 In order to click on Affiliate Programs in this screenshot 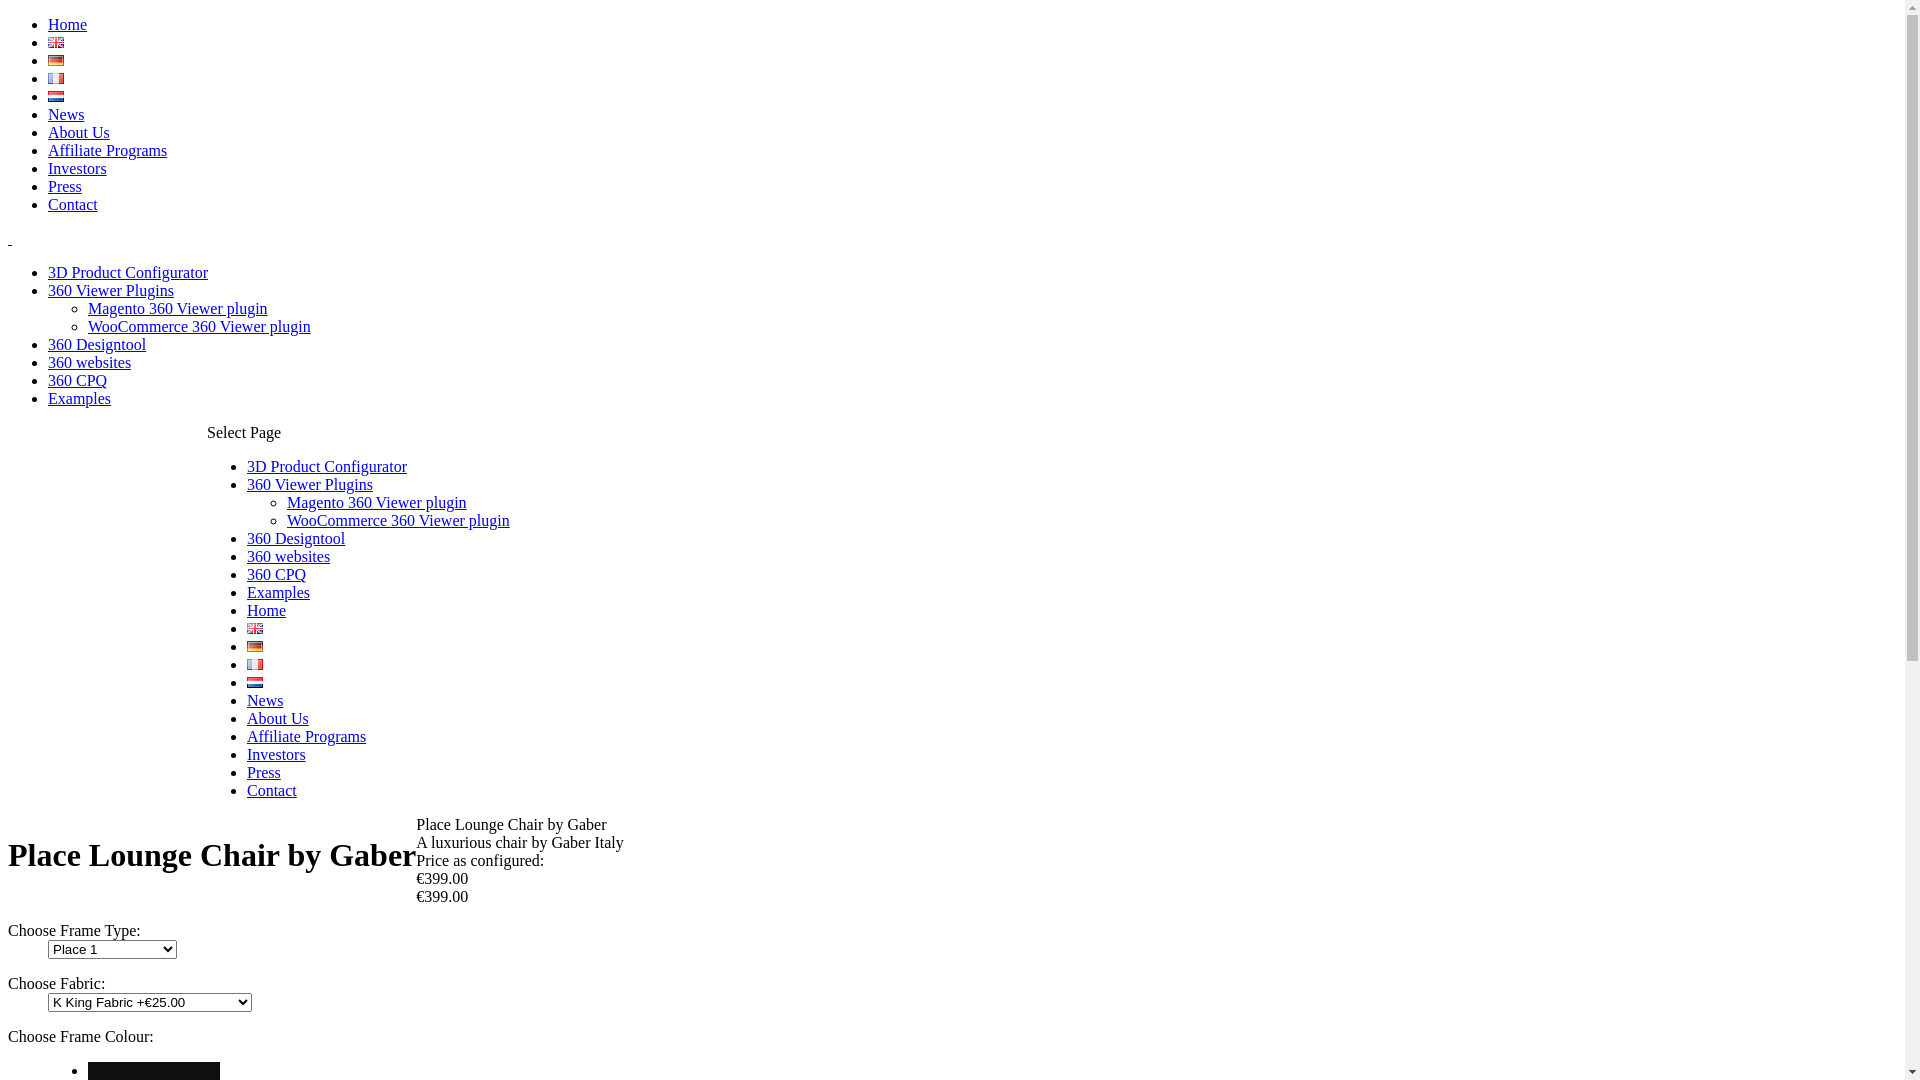, I will do `click(108, 150)`.